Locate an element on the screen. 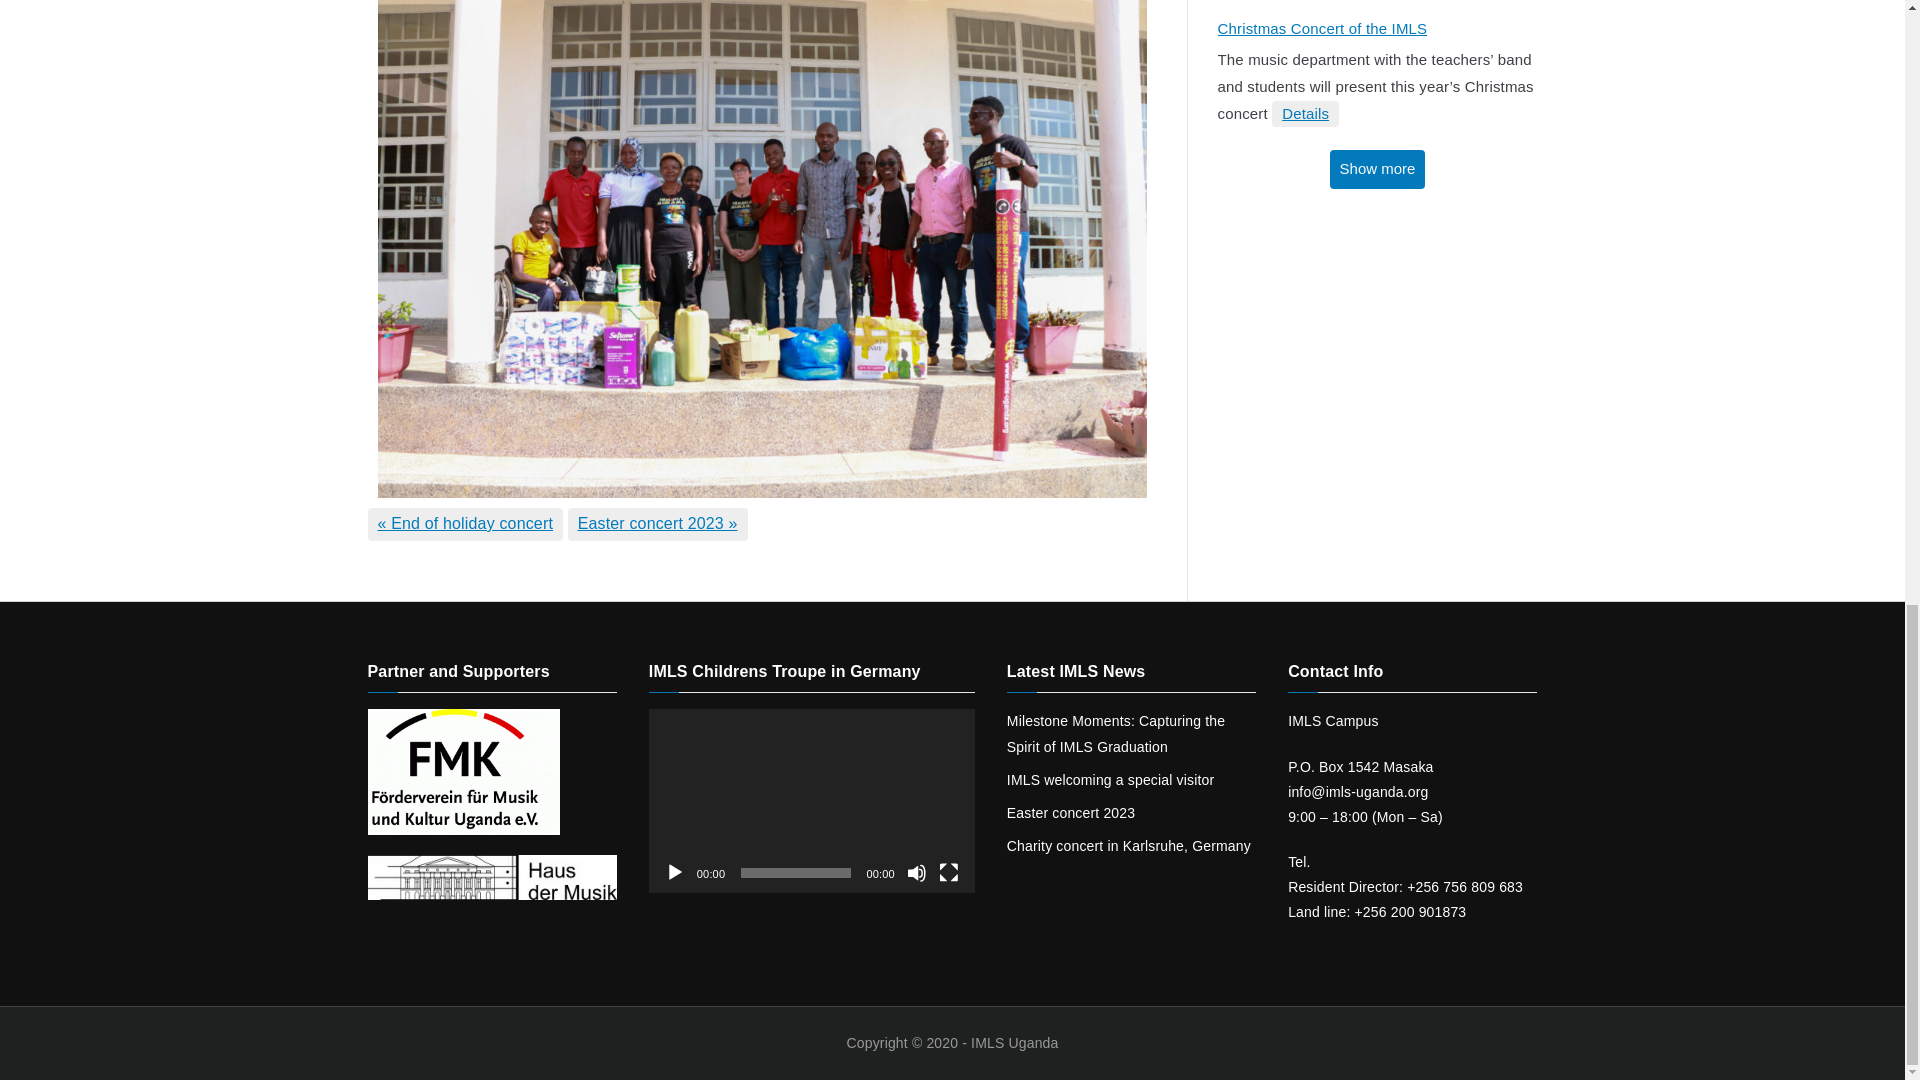  Play is located at coordinates (674, 872).